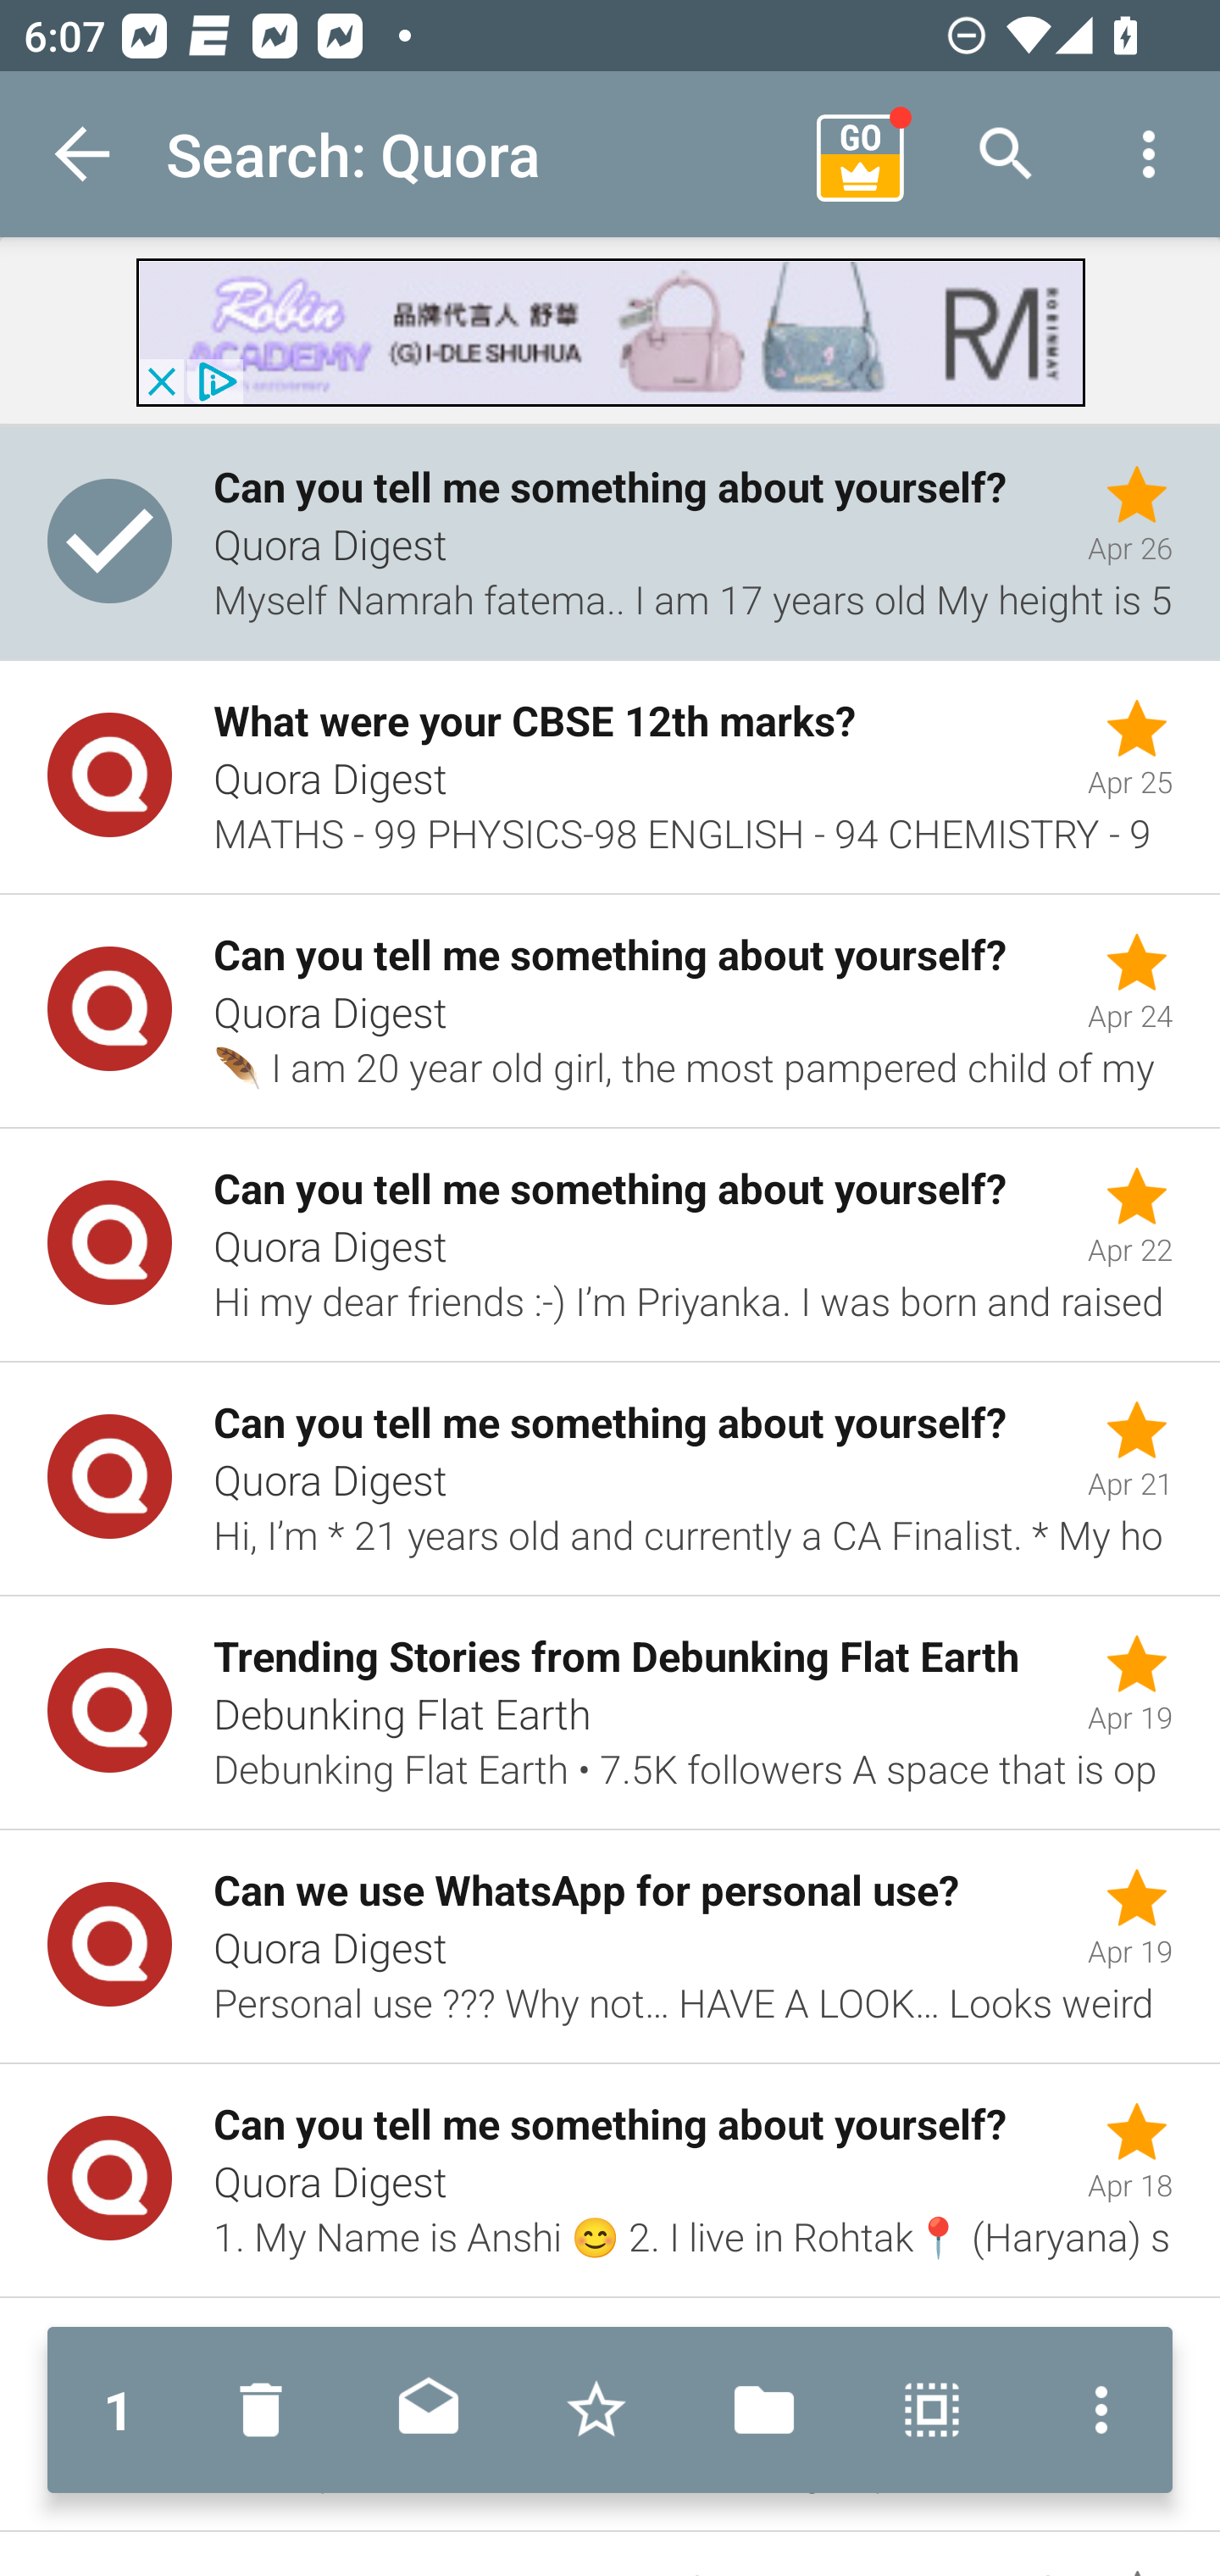  I want to click on Select all, so click(932, 2410).